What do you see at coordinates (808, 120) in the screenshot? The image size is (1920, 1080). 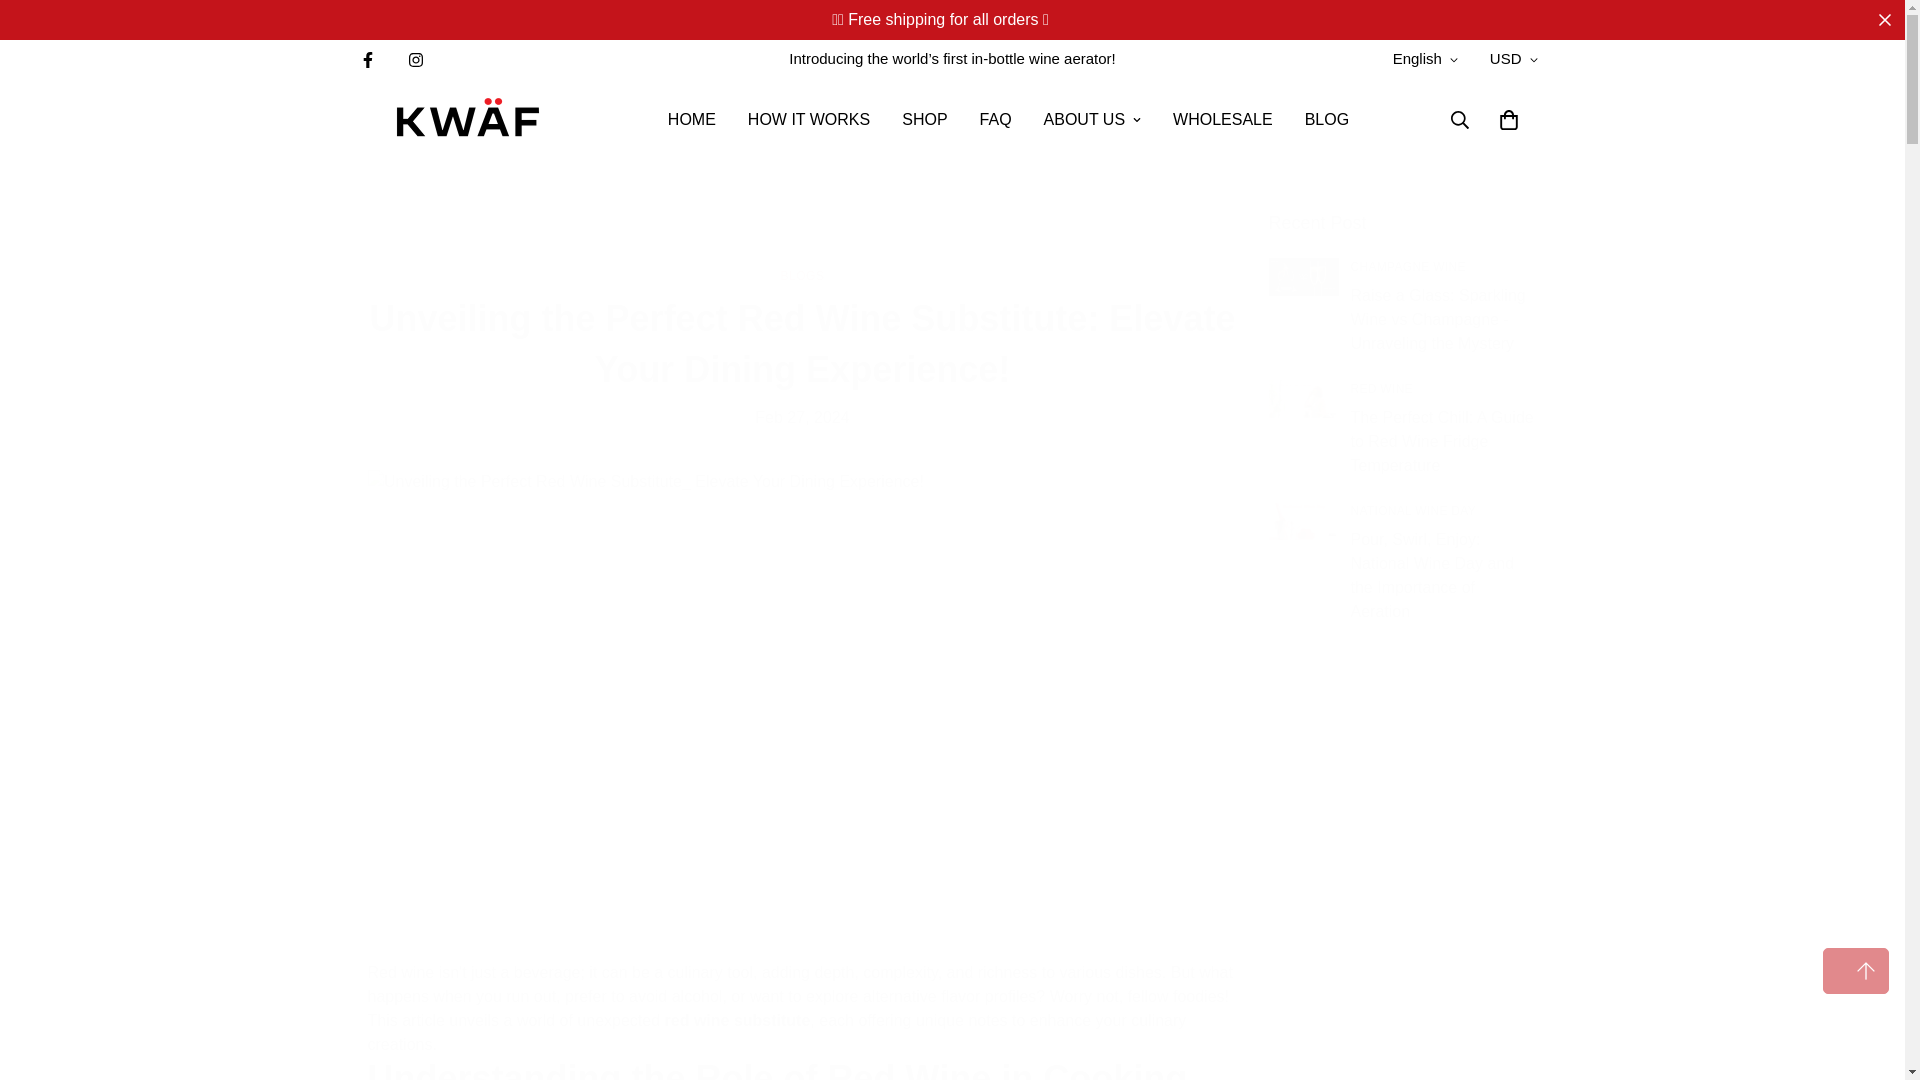 I see `HOW IT WORKS` at bounding box center [808, 120].